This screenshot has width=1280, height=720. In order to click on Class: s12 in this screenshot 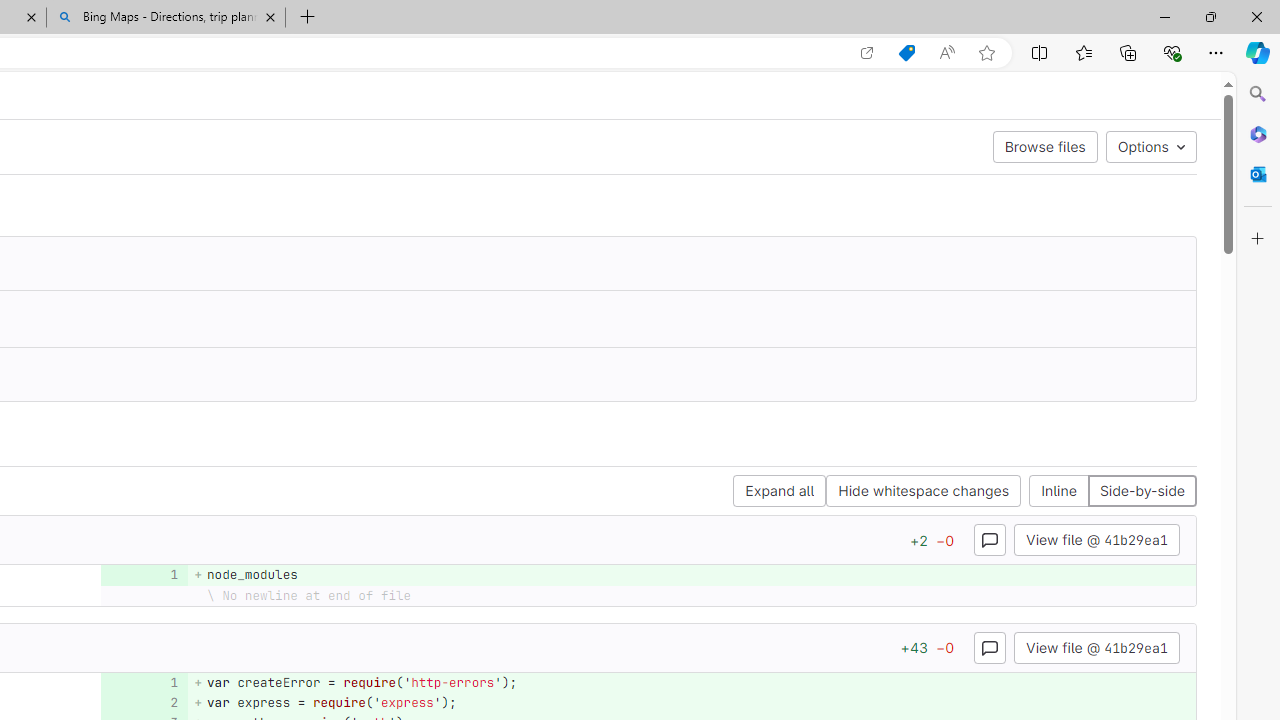, I will do `click(138, 700)`.